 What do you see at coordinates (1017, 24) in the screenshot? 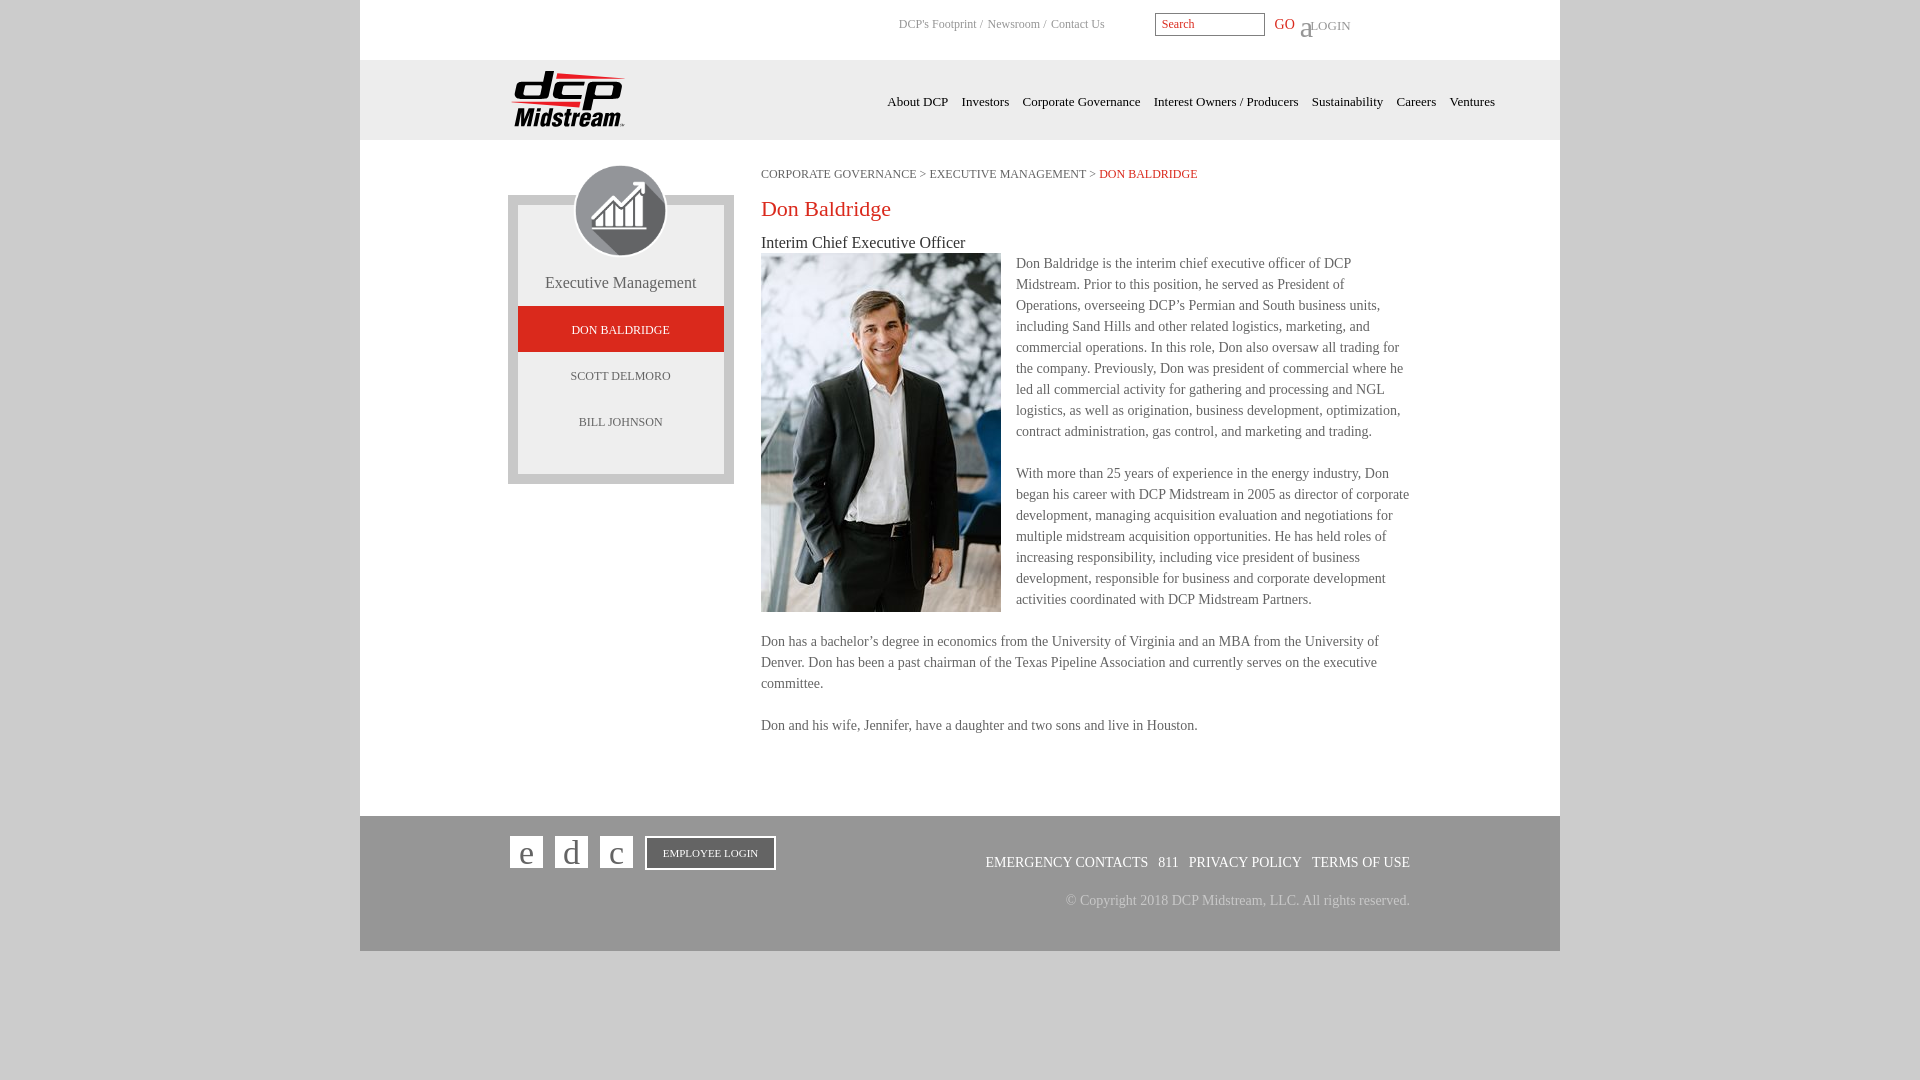
I see `Newsroom` at bounding box center [1017, 24].